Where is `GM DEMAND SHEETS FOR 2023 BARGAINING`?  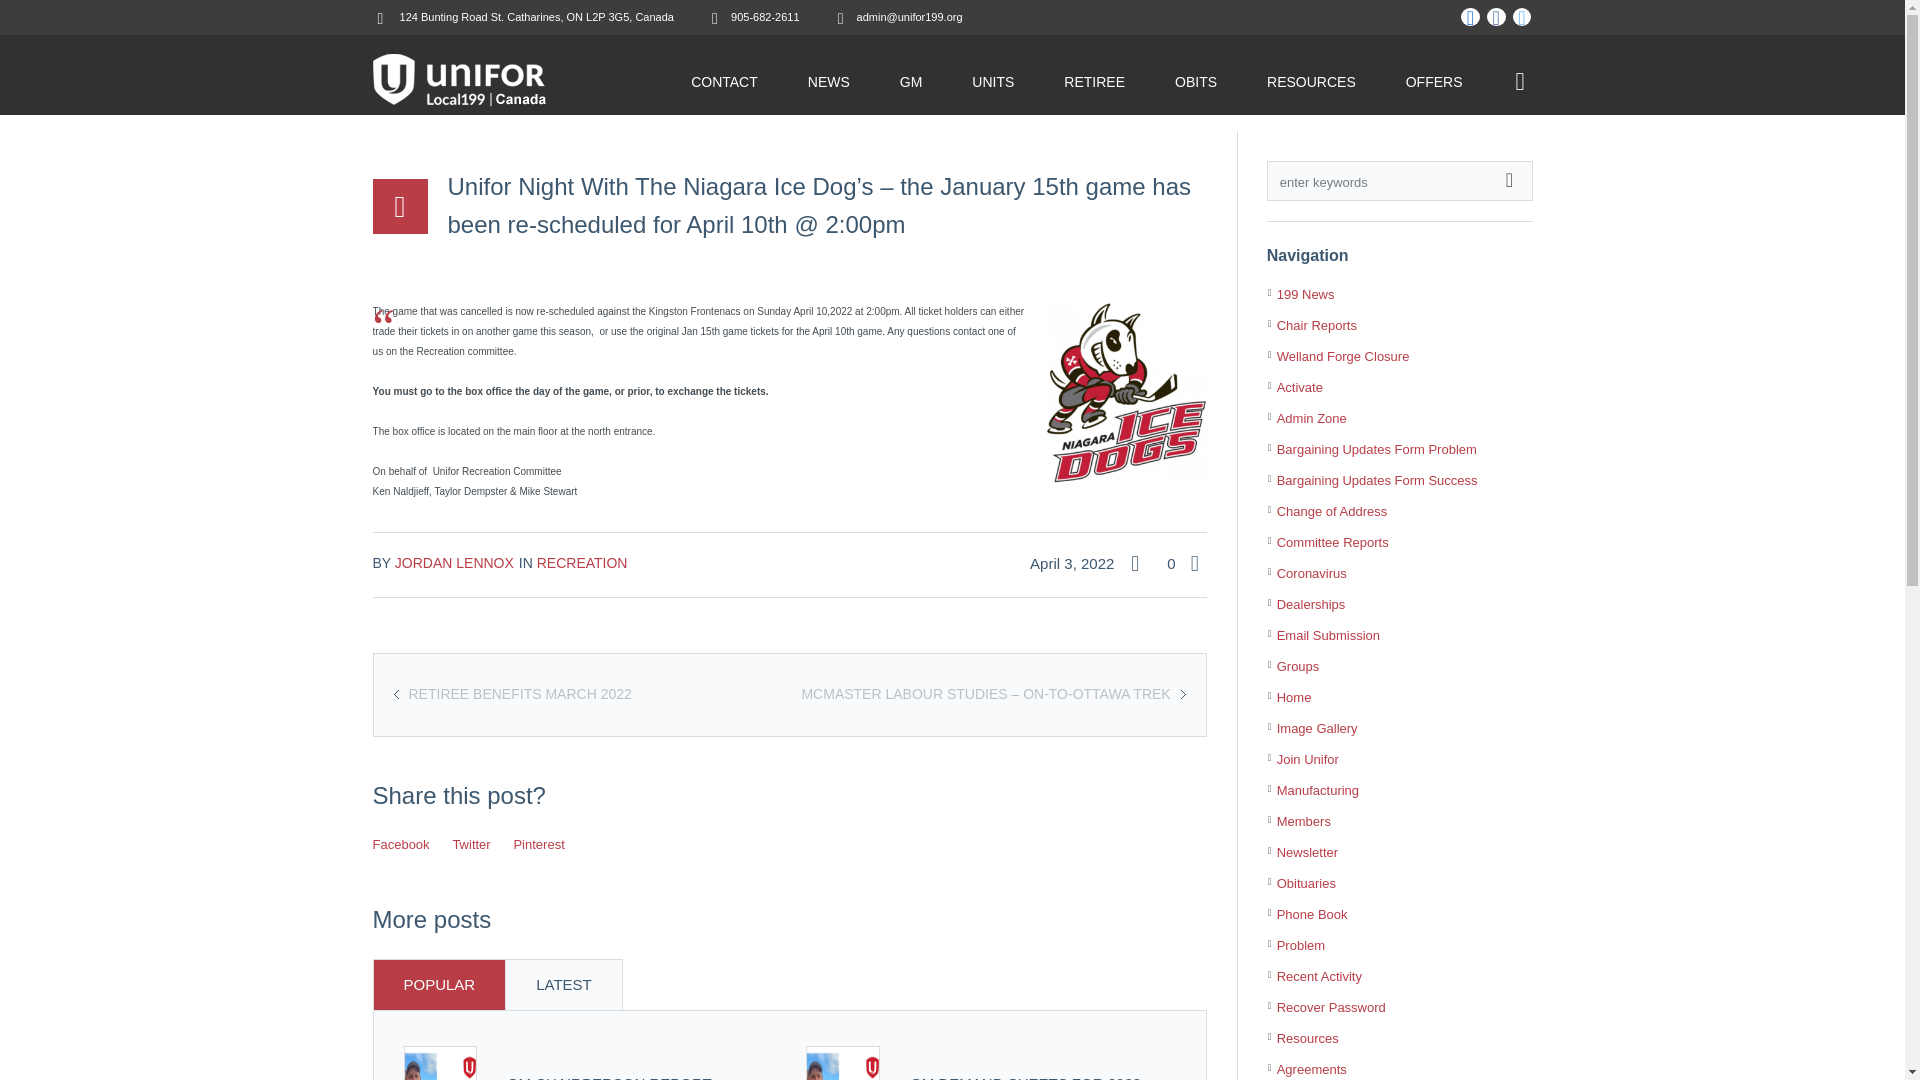
GM DEMAND SHEETS FOR 2023 BARGAINING is located at coordinates (842, 1063).